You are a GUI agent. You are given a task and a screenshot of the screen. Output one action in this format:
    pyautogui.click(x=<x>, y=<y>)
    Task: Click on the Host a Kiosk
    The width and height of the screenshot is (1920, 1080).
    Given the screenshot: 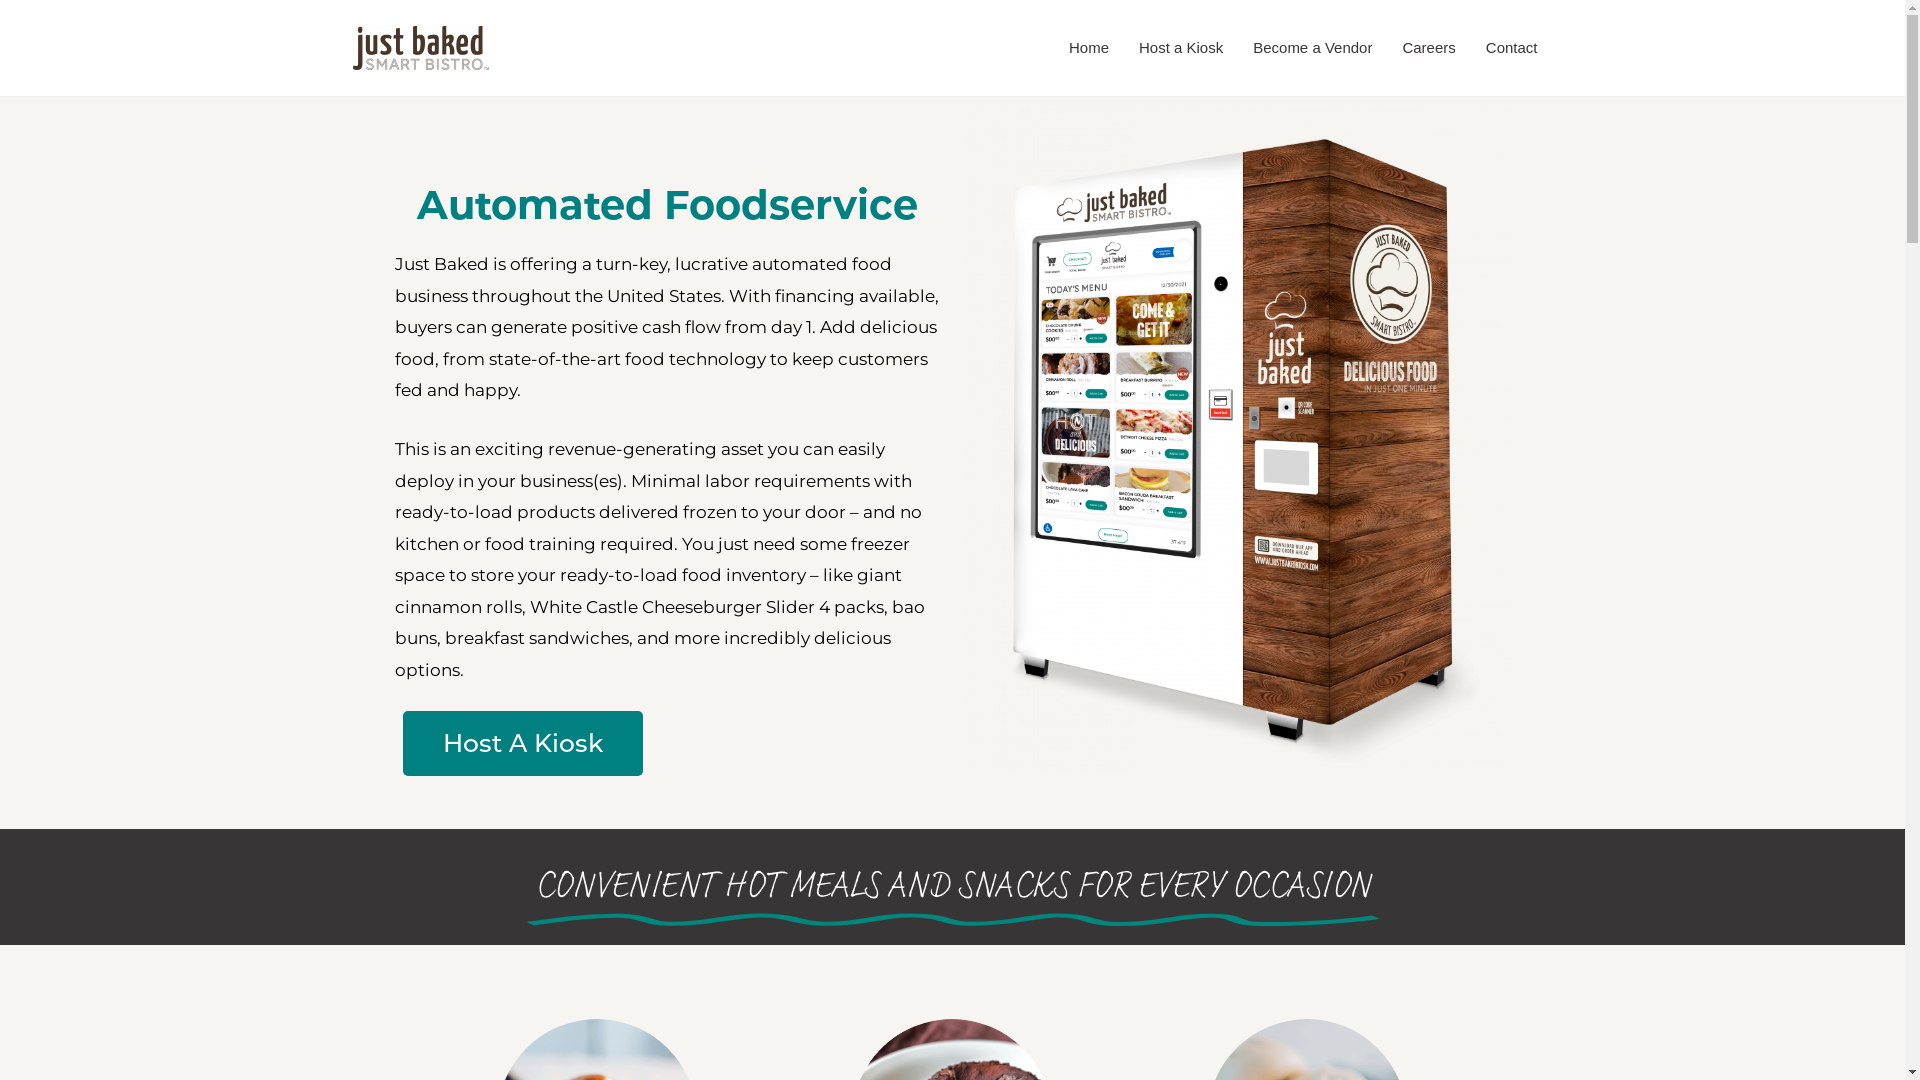 What is the action you would take?
    pyautogui.click(x=1181, y=48)
    